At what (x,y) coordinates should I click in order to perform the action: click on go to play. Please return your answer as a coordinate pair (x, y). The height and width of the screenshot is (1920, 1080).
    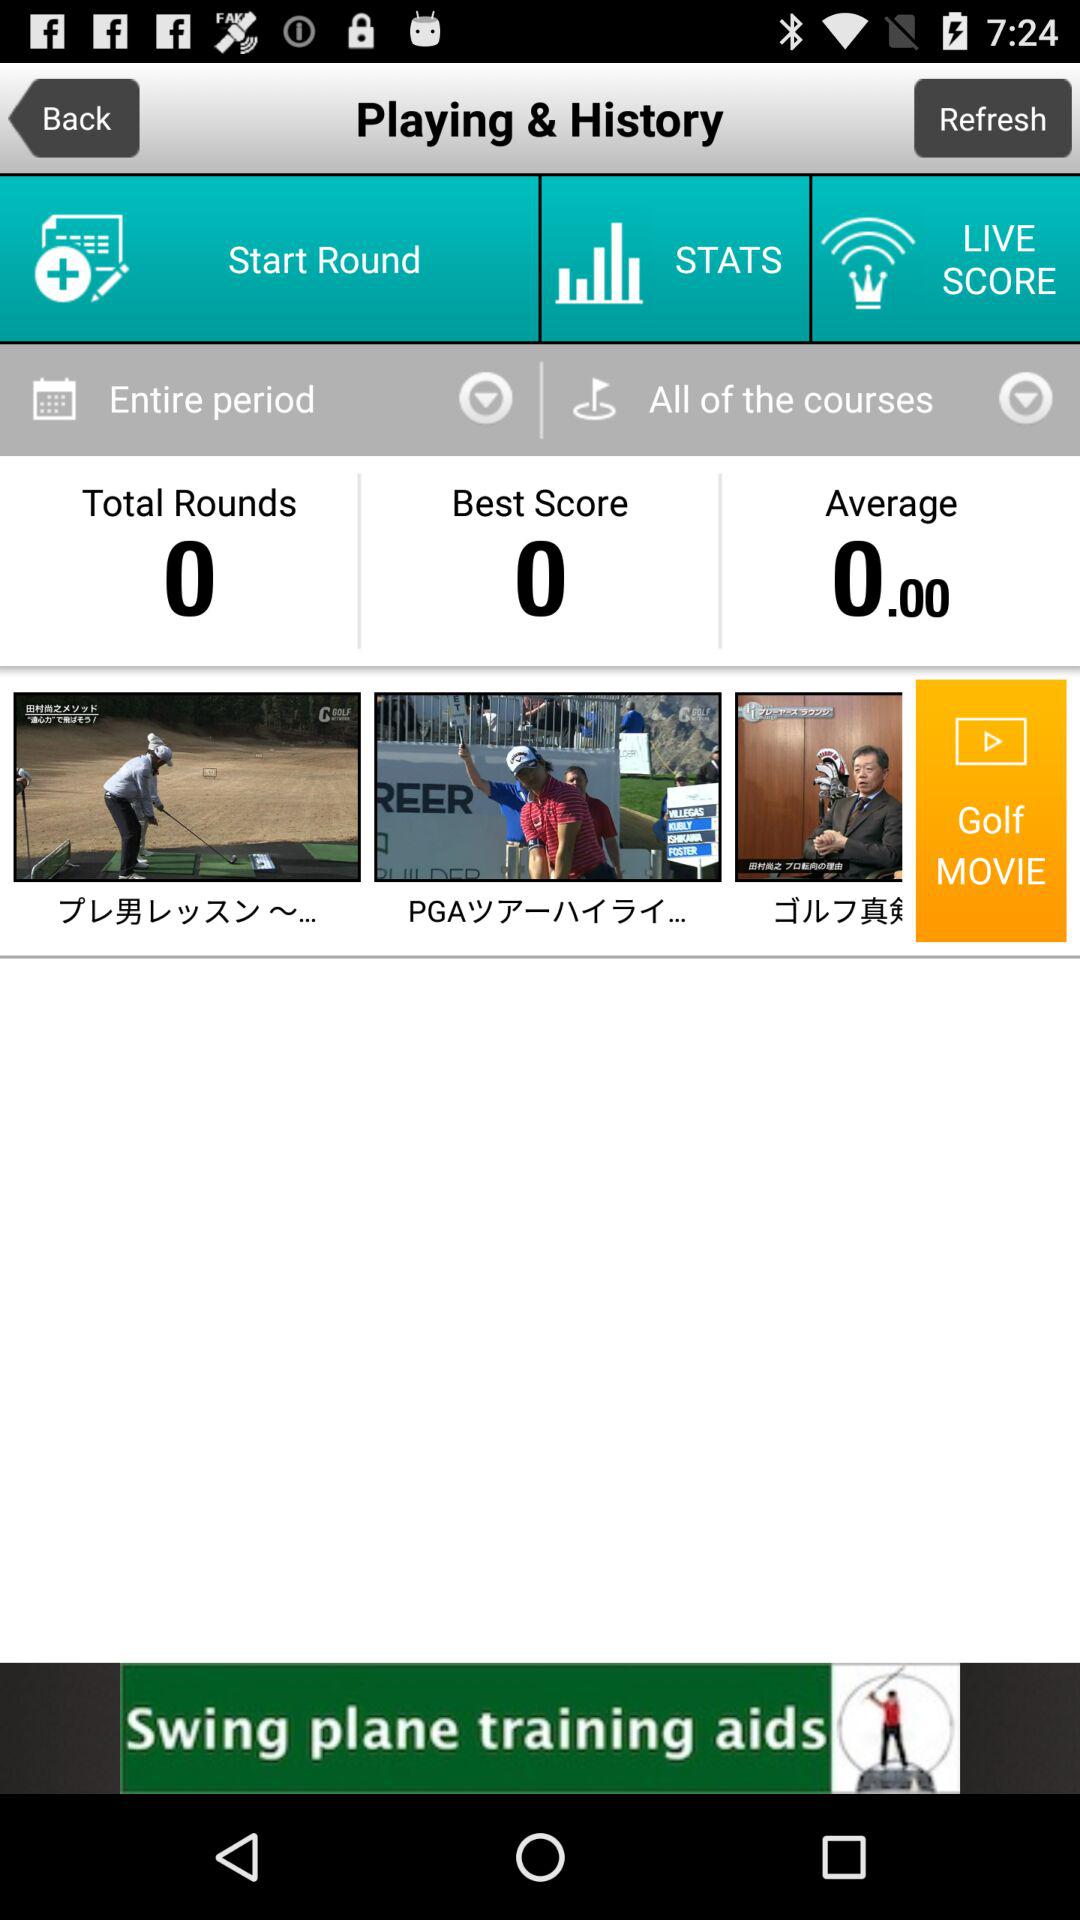
    Looking at the image, I should click on (186, 787).